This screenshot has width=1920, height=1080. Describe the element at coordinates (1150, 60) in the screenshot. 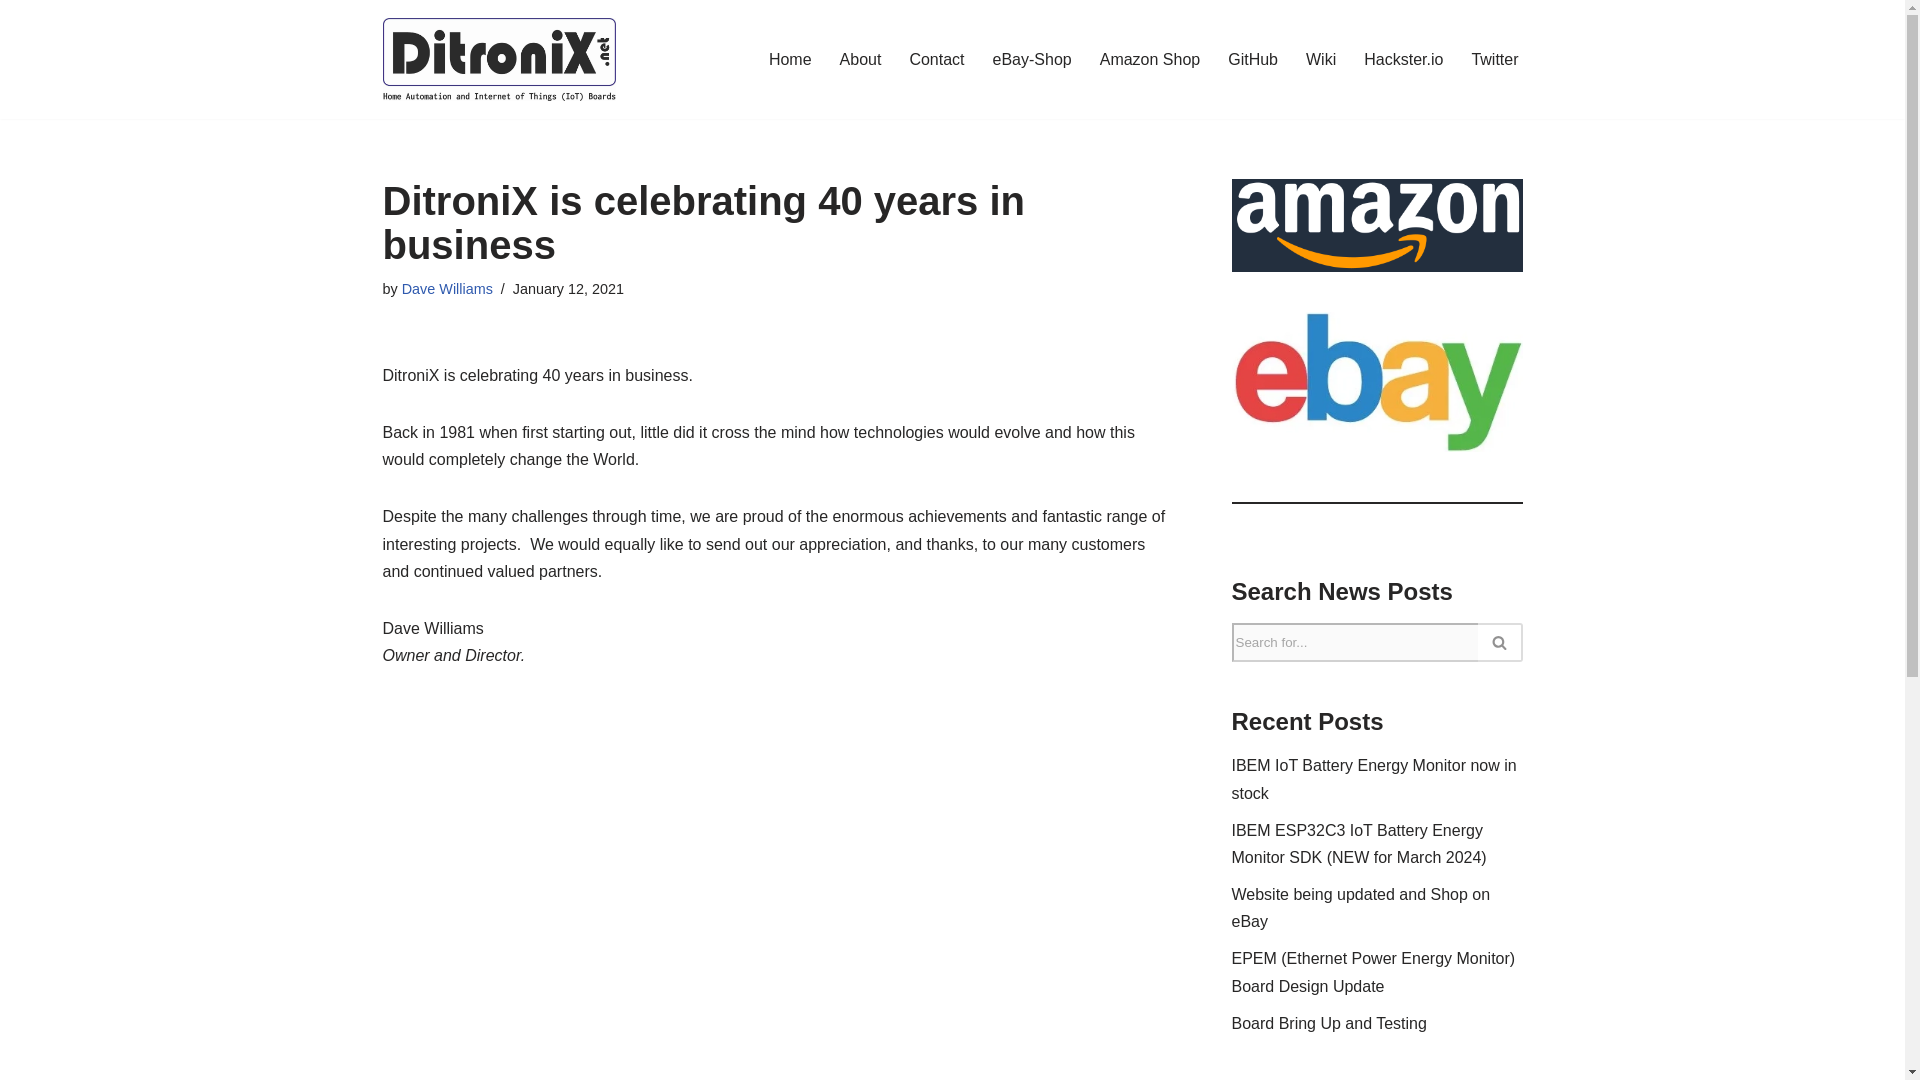

I see `Amazon Shop` at that location.